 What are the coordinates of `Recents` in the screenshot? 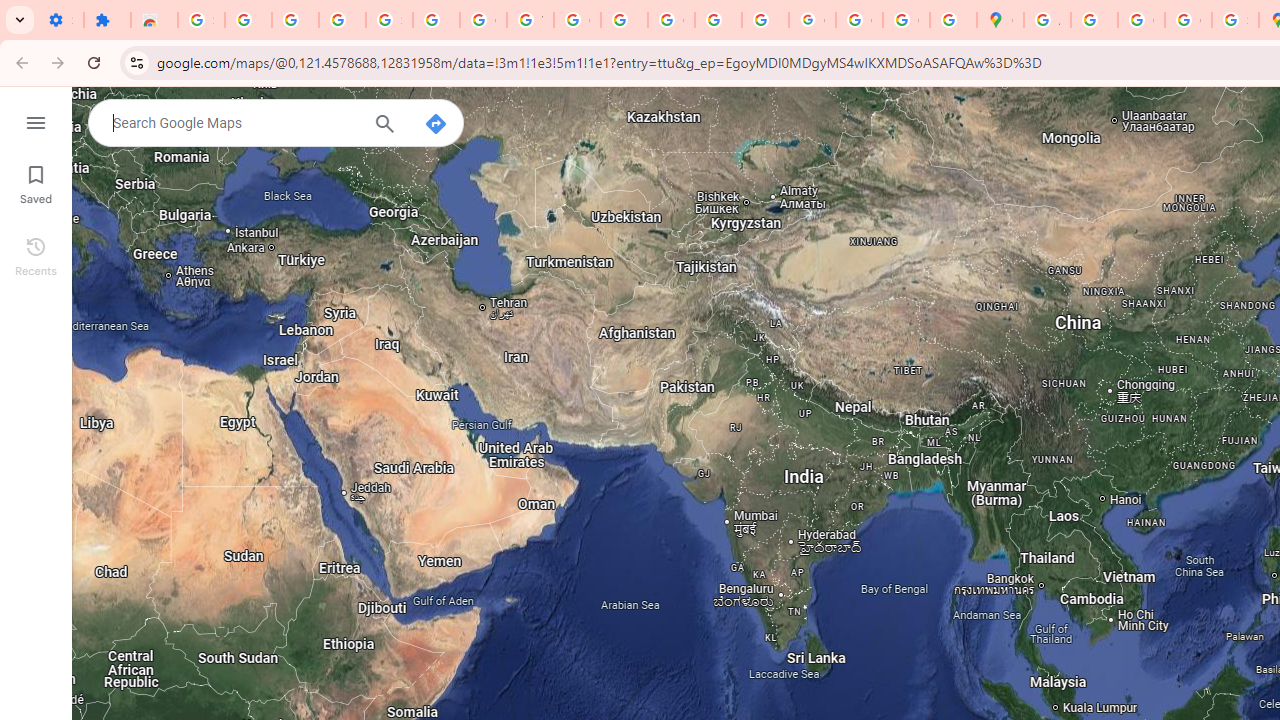 It's located at (36, 254).